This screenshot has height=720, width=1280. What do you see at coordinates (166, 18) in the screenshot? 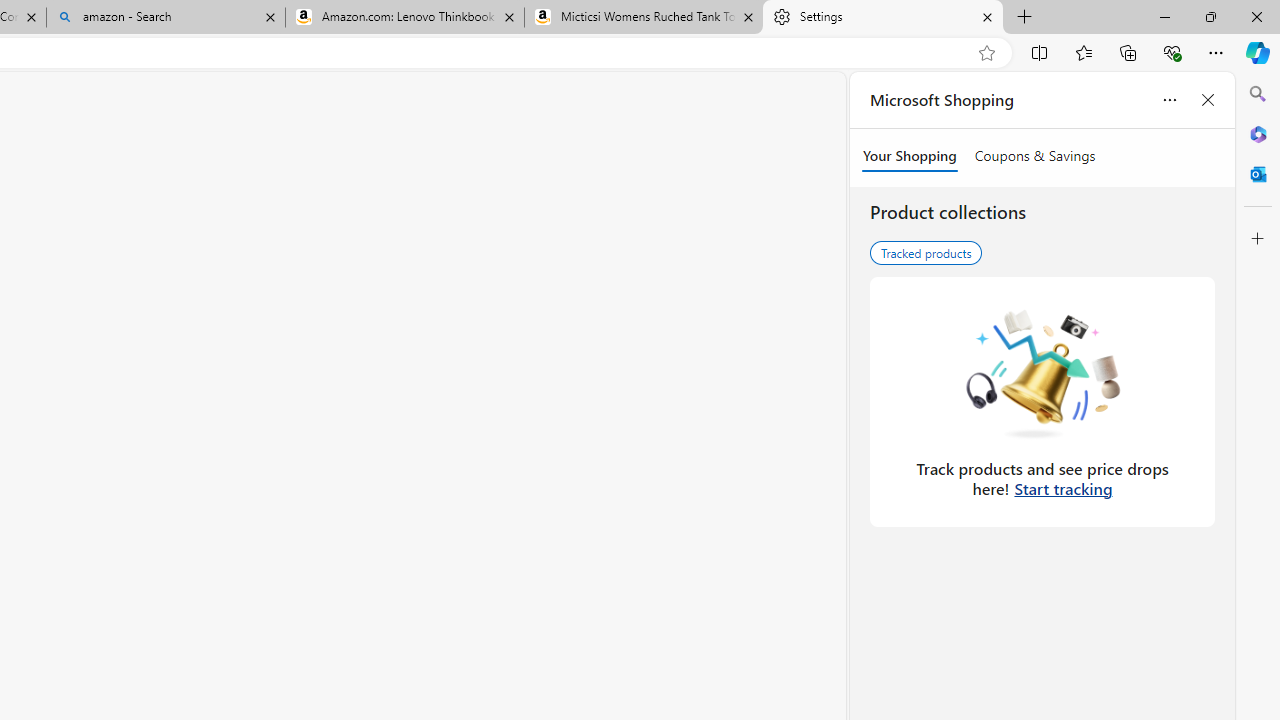
I see `amazon - Search` at bounding box center [166, 18].